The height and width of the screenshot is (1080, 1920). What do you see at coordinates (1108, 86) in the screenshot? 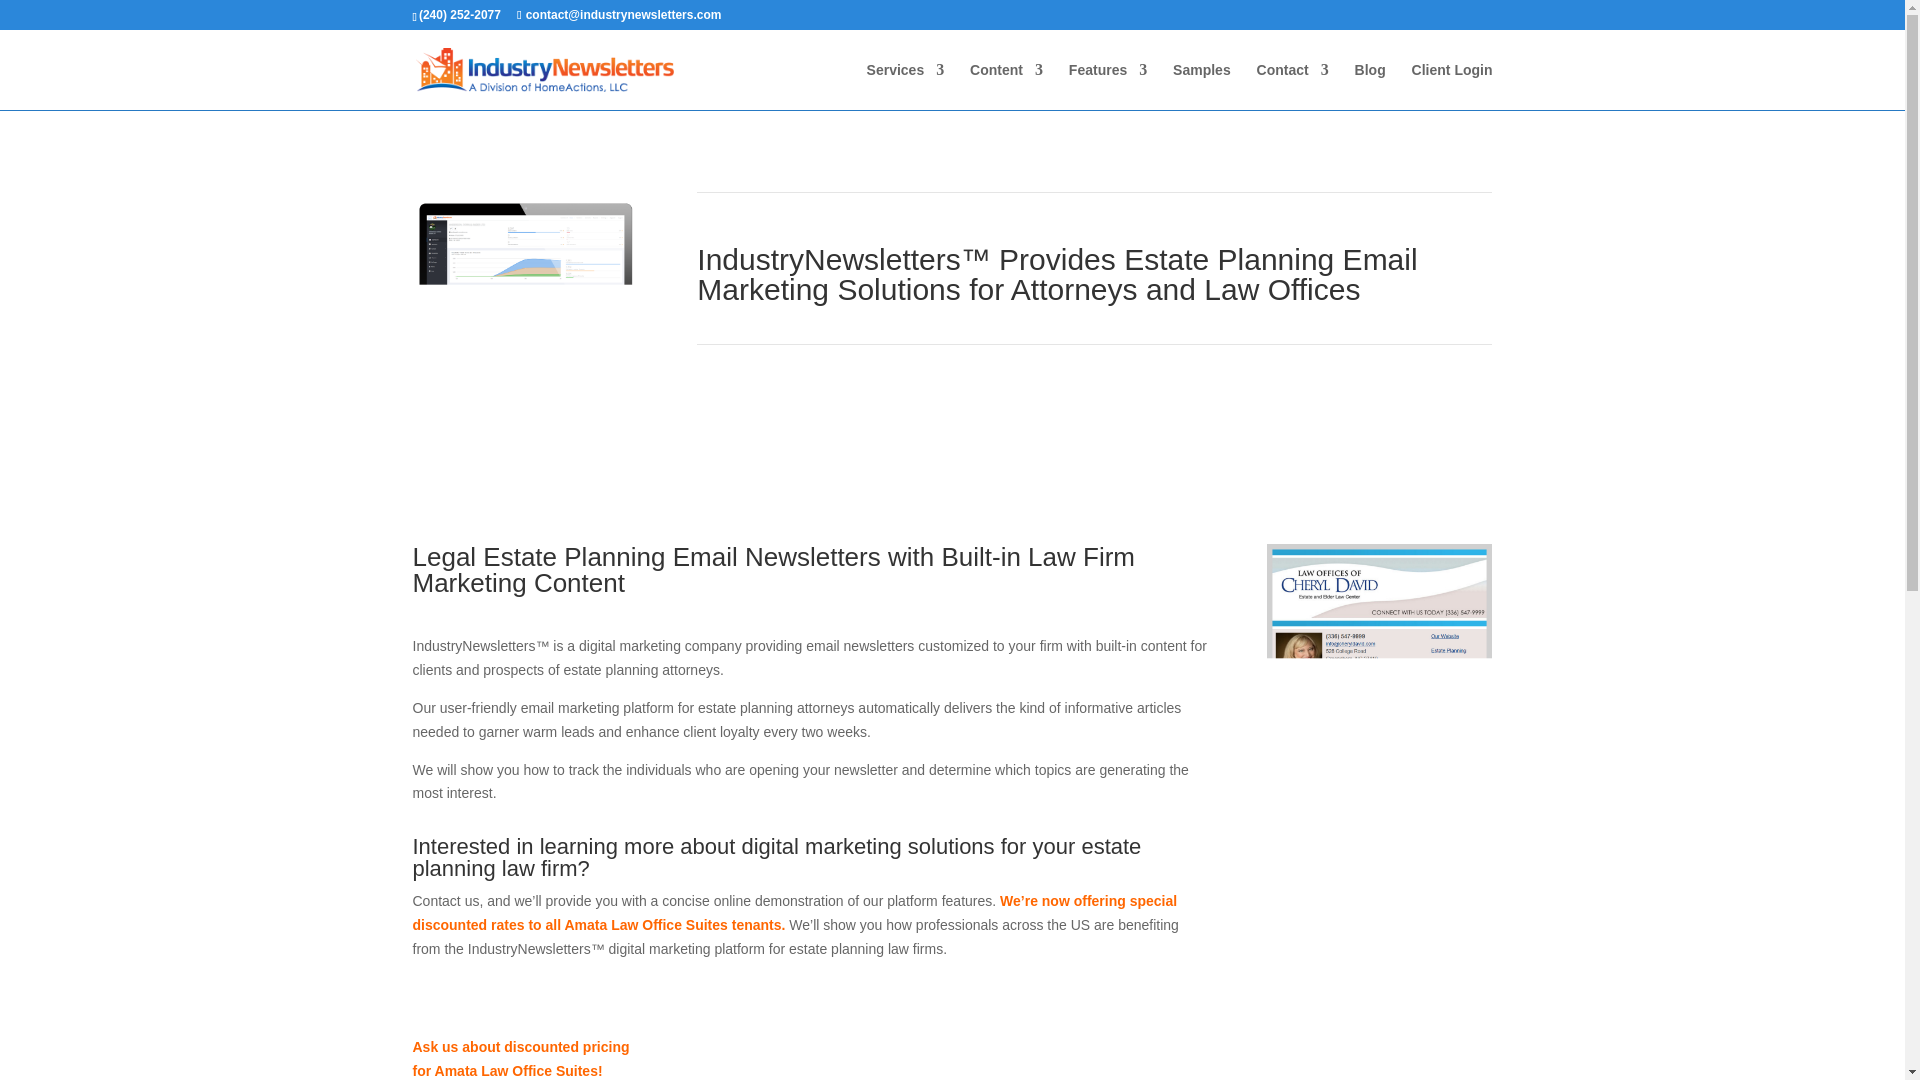
I see `Features` at bounding box center [1108, 86].